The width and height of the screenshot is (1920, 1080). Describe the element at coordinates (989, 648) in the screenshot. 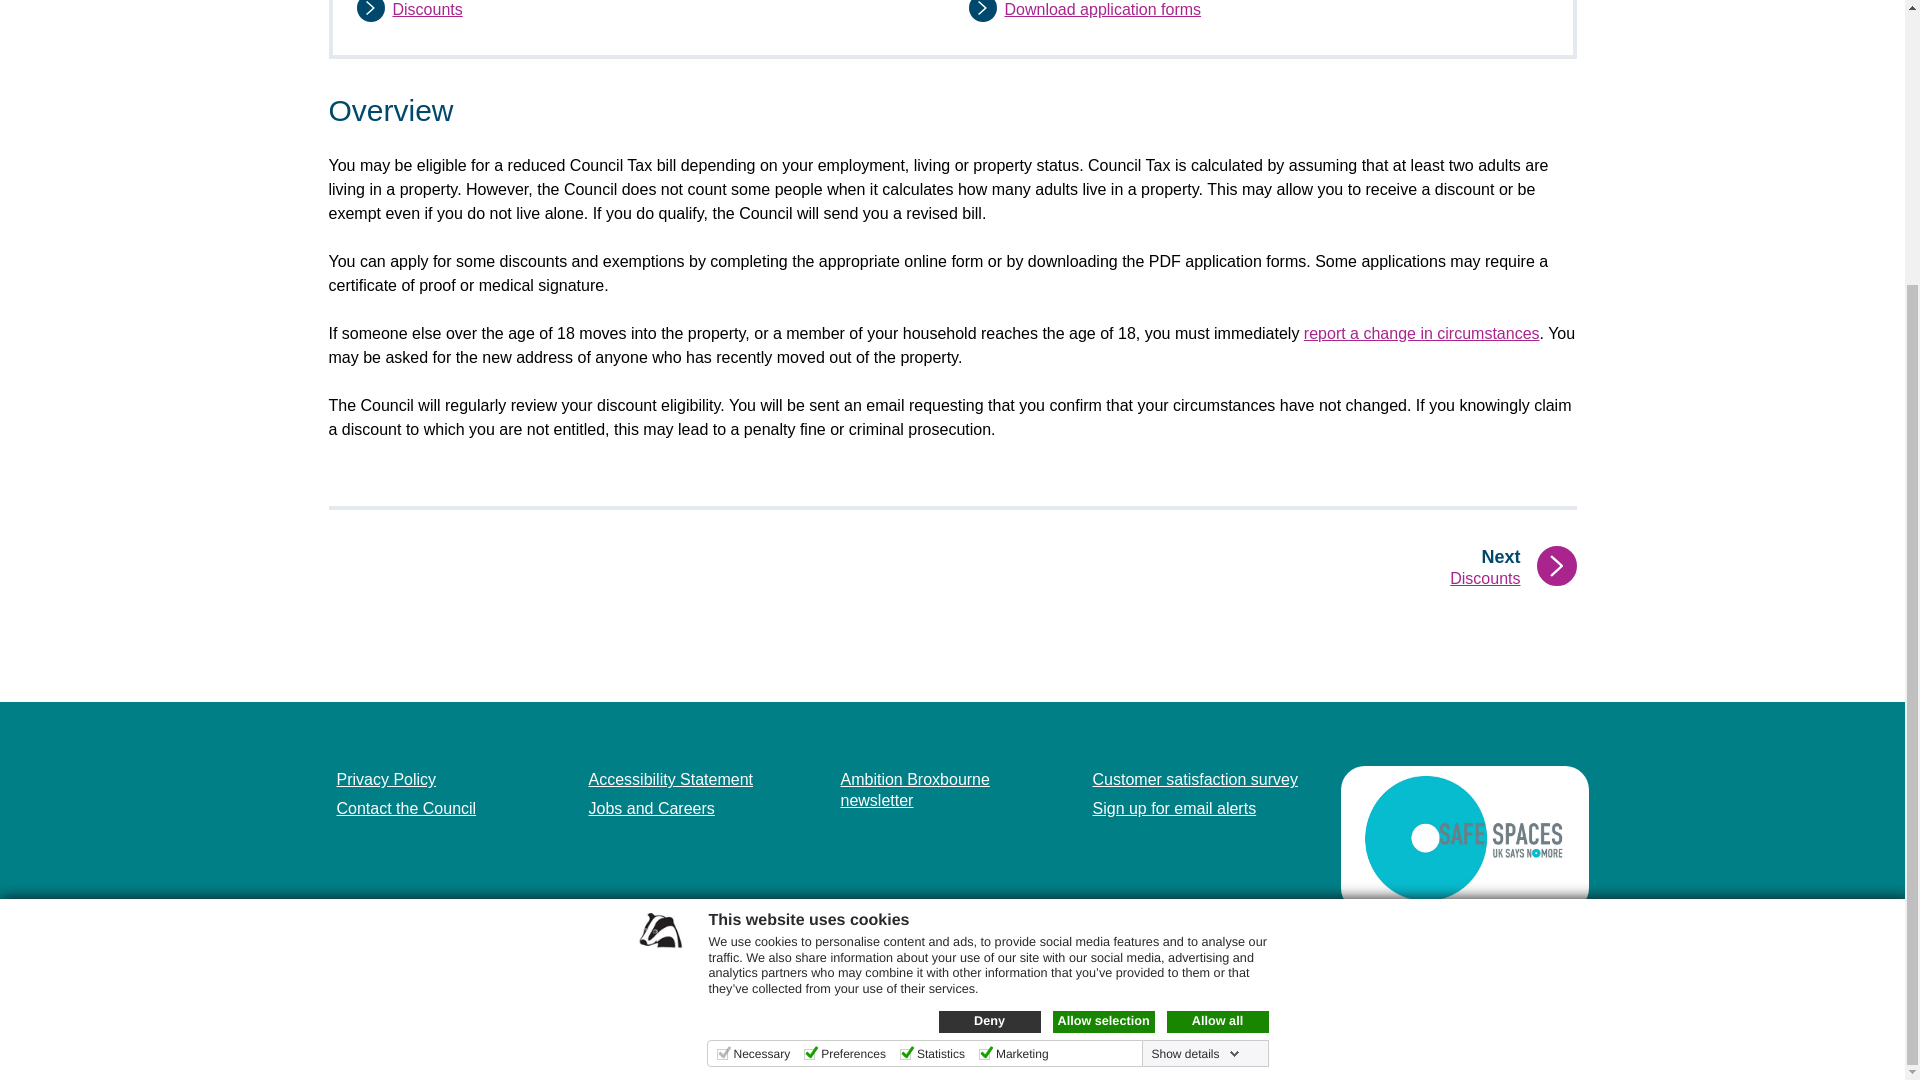

I see `Deny` at that location.